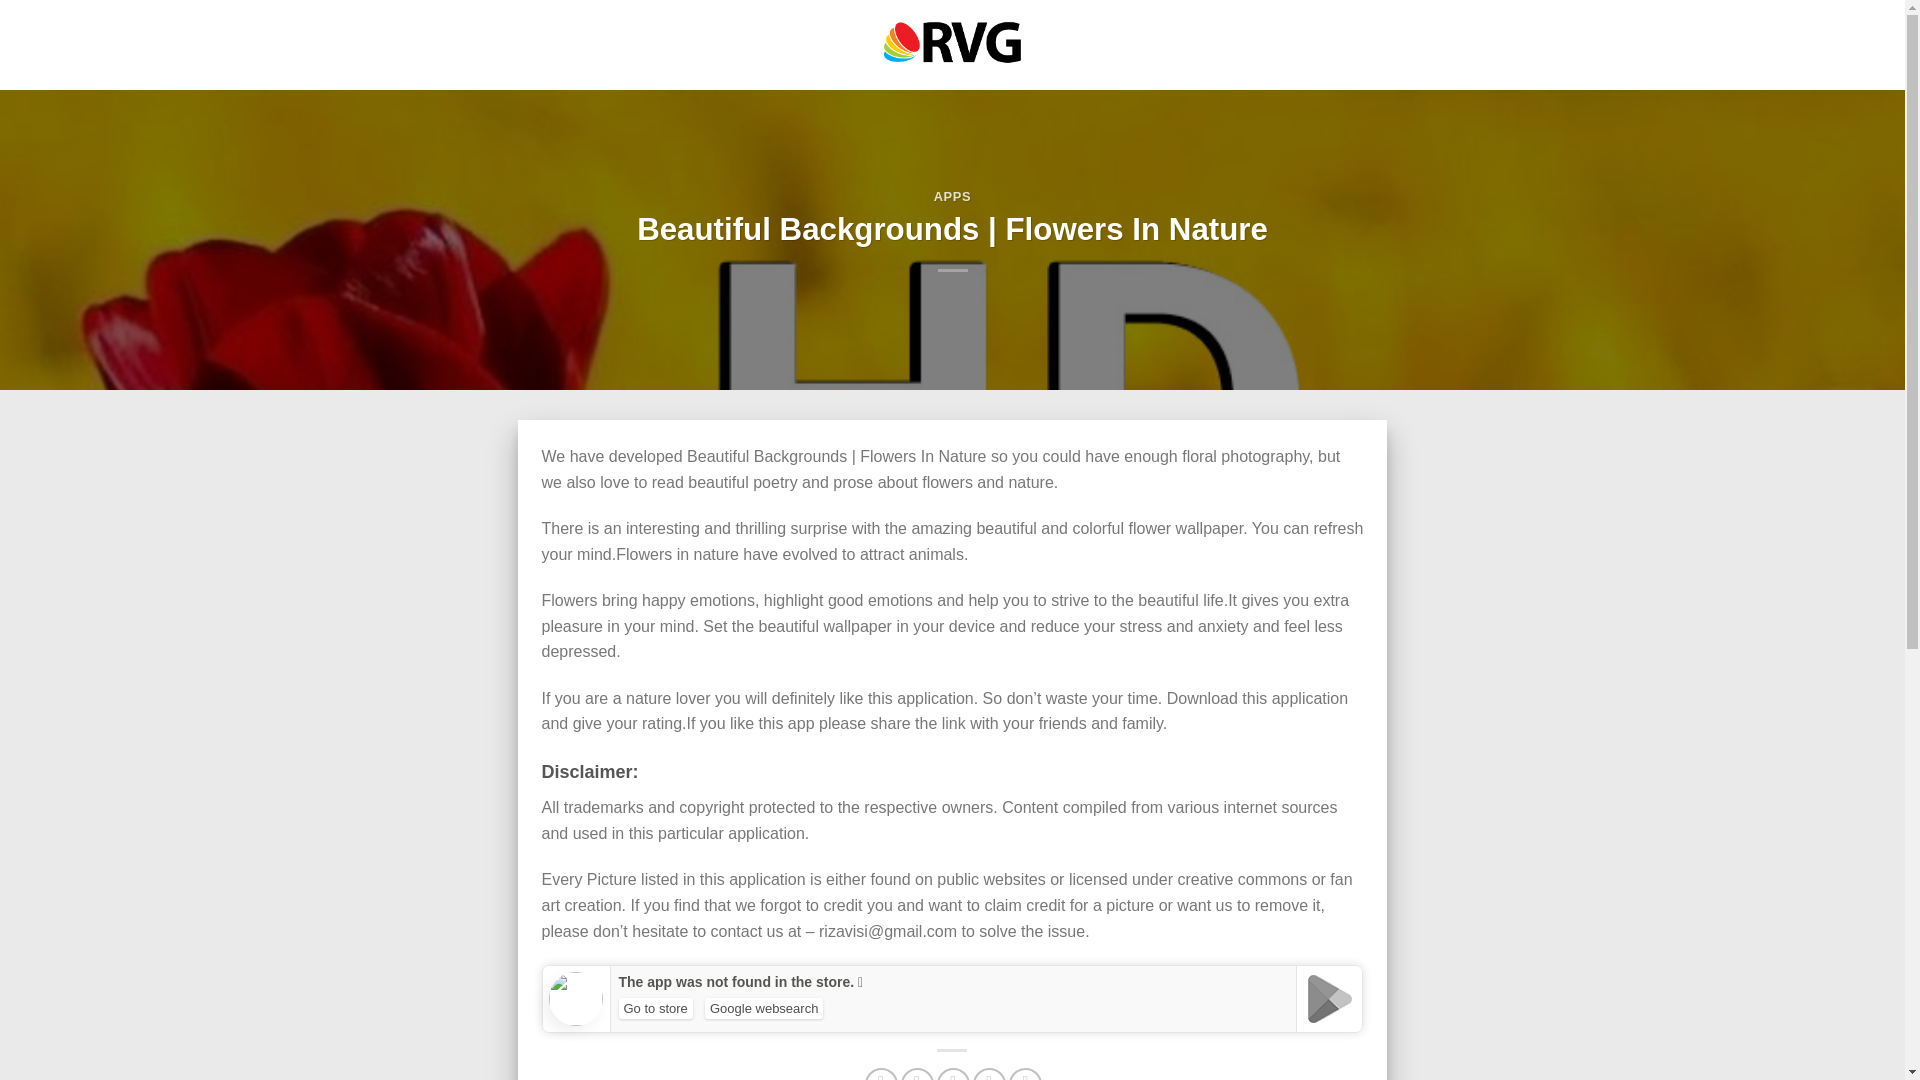 This screenshot has width=1920, height=1080. I want to click on Pin on Pinterest, so click(990, 1074).